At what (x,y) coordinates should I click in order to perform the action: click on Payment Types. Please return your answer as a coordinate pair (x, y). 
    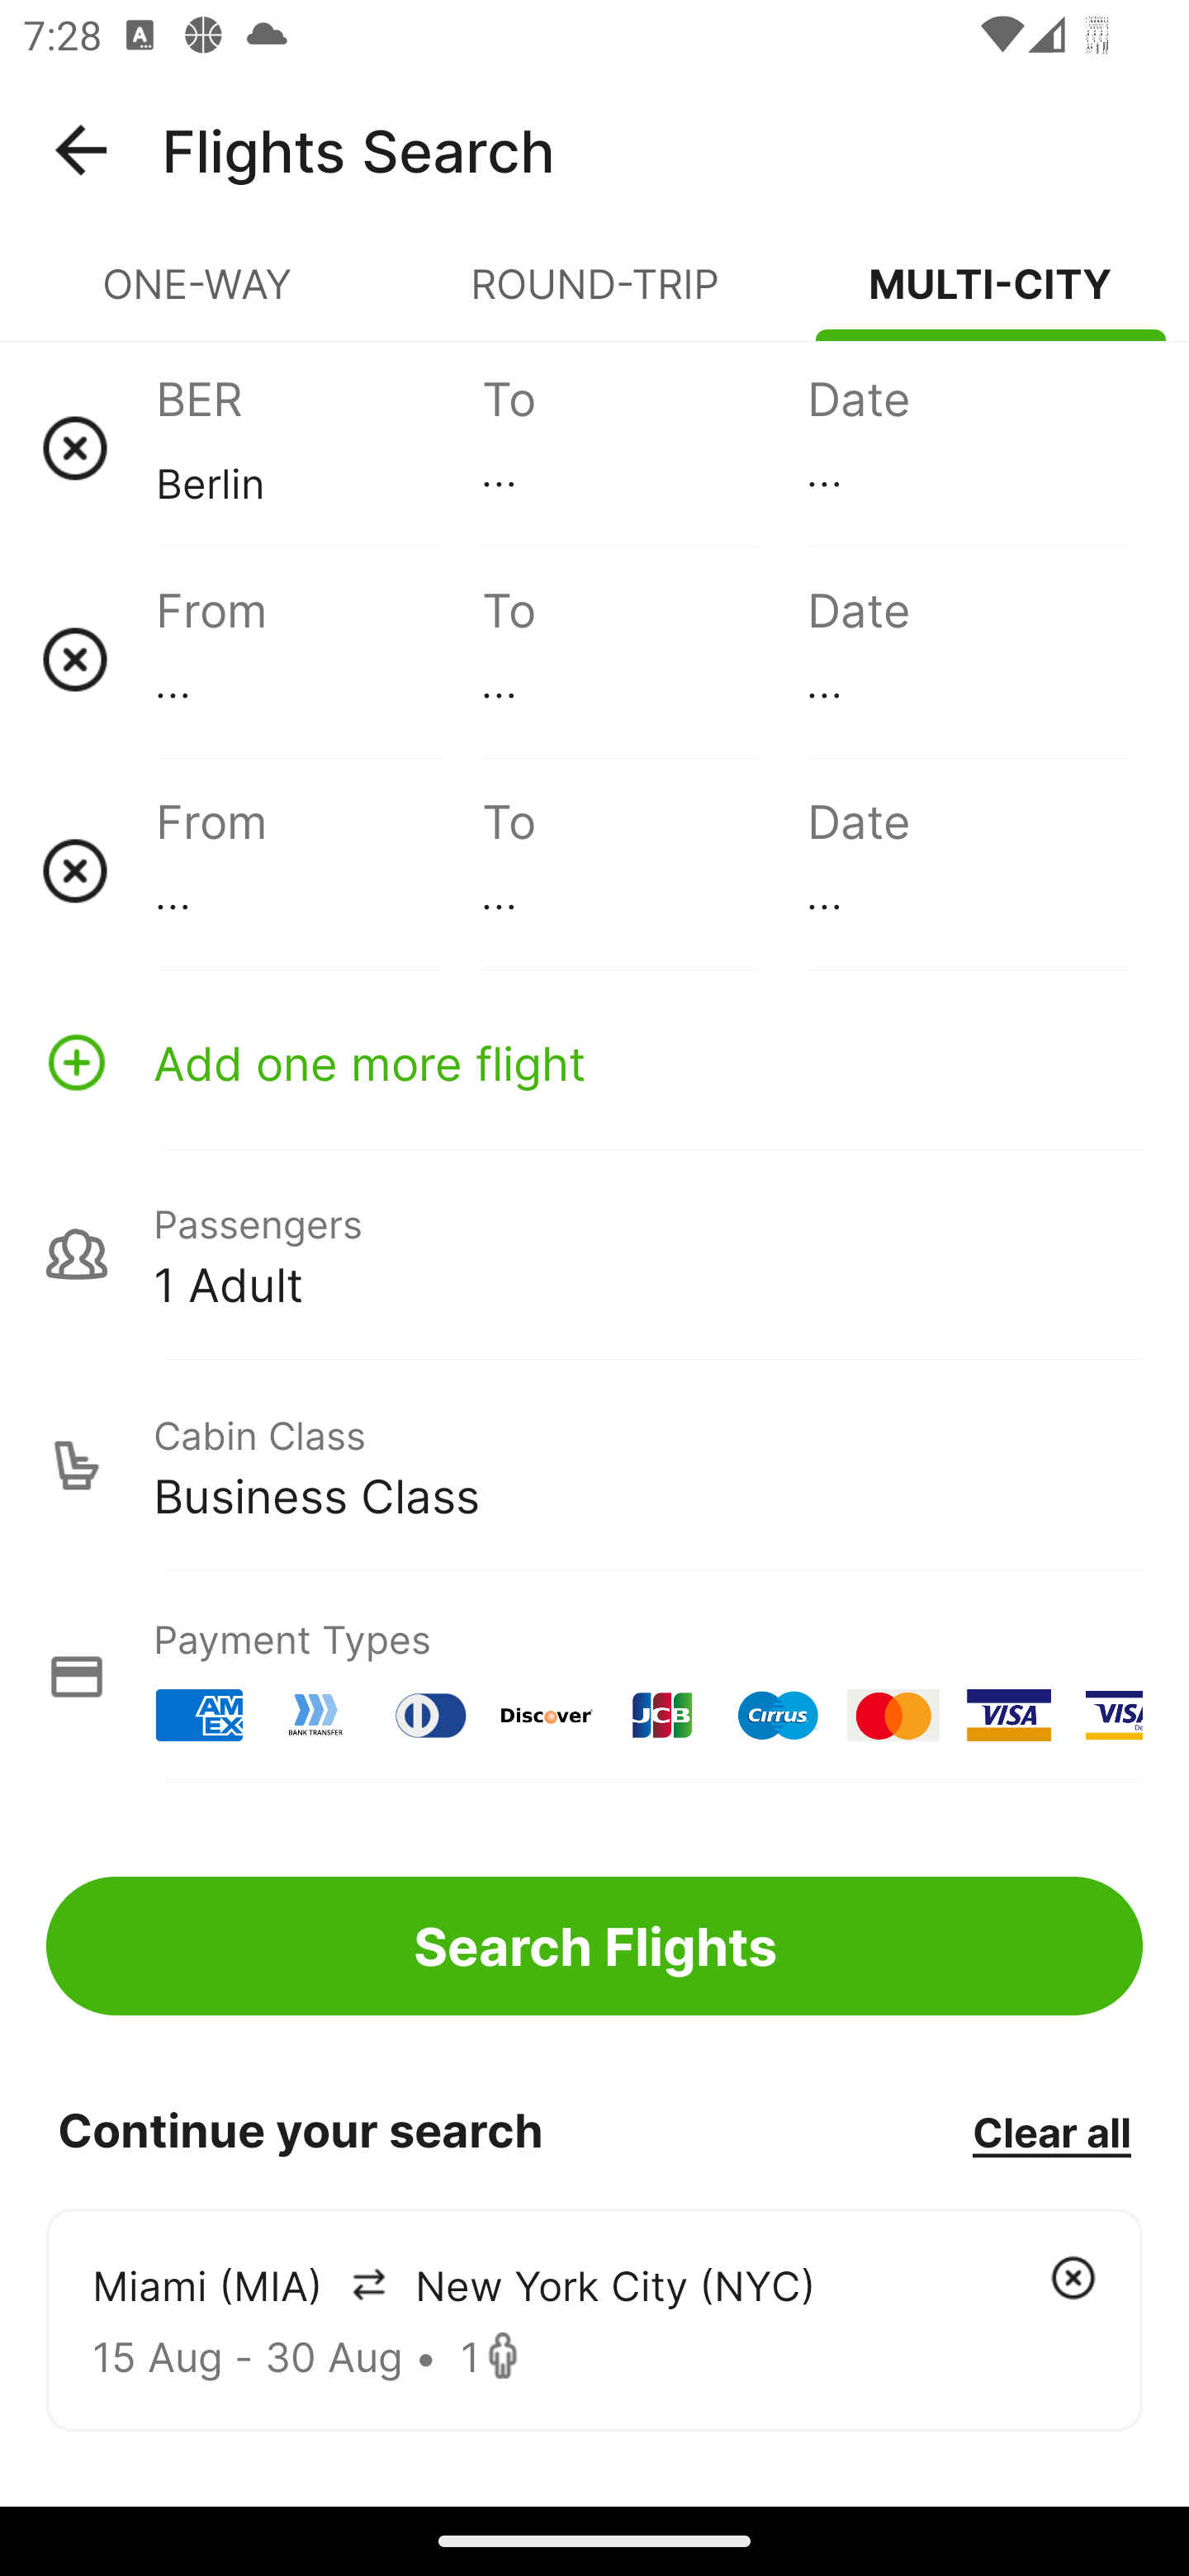
    Looking at the image, I should click on (594, 1676).